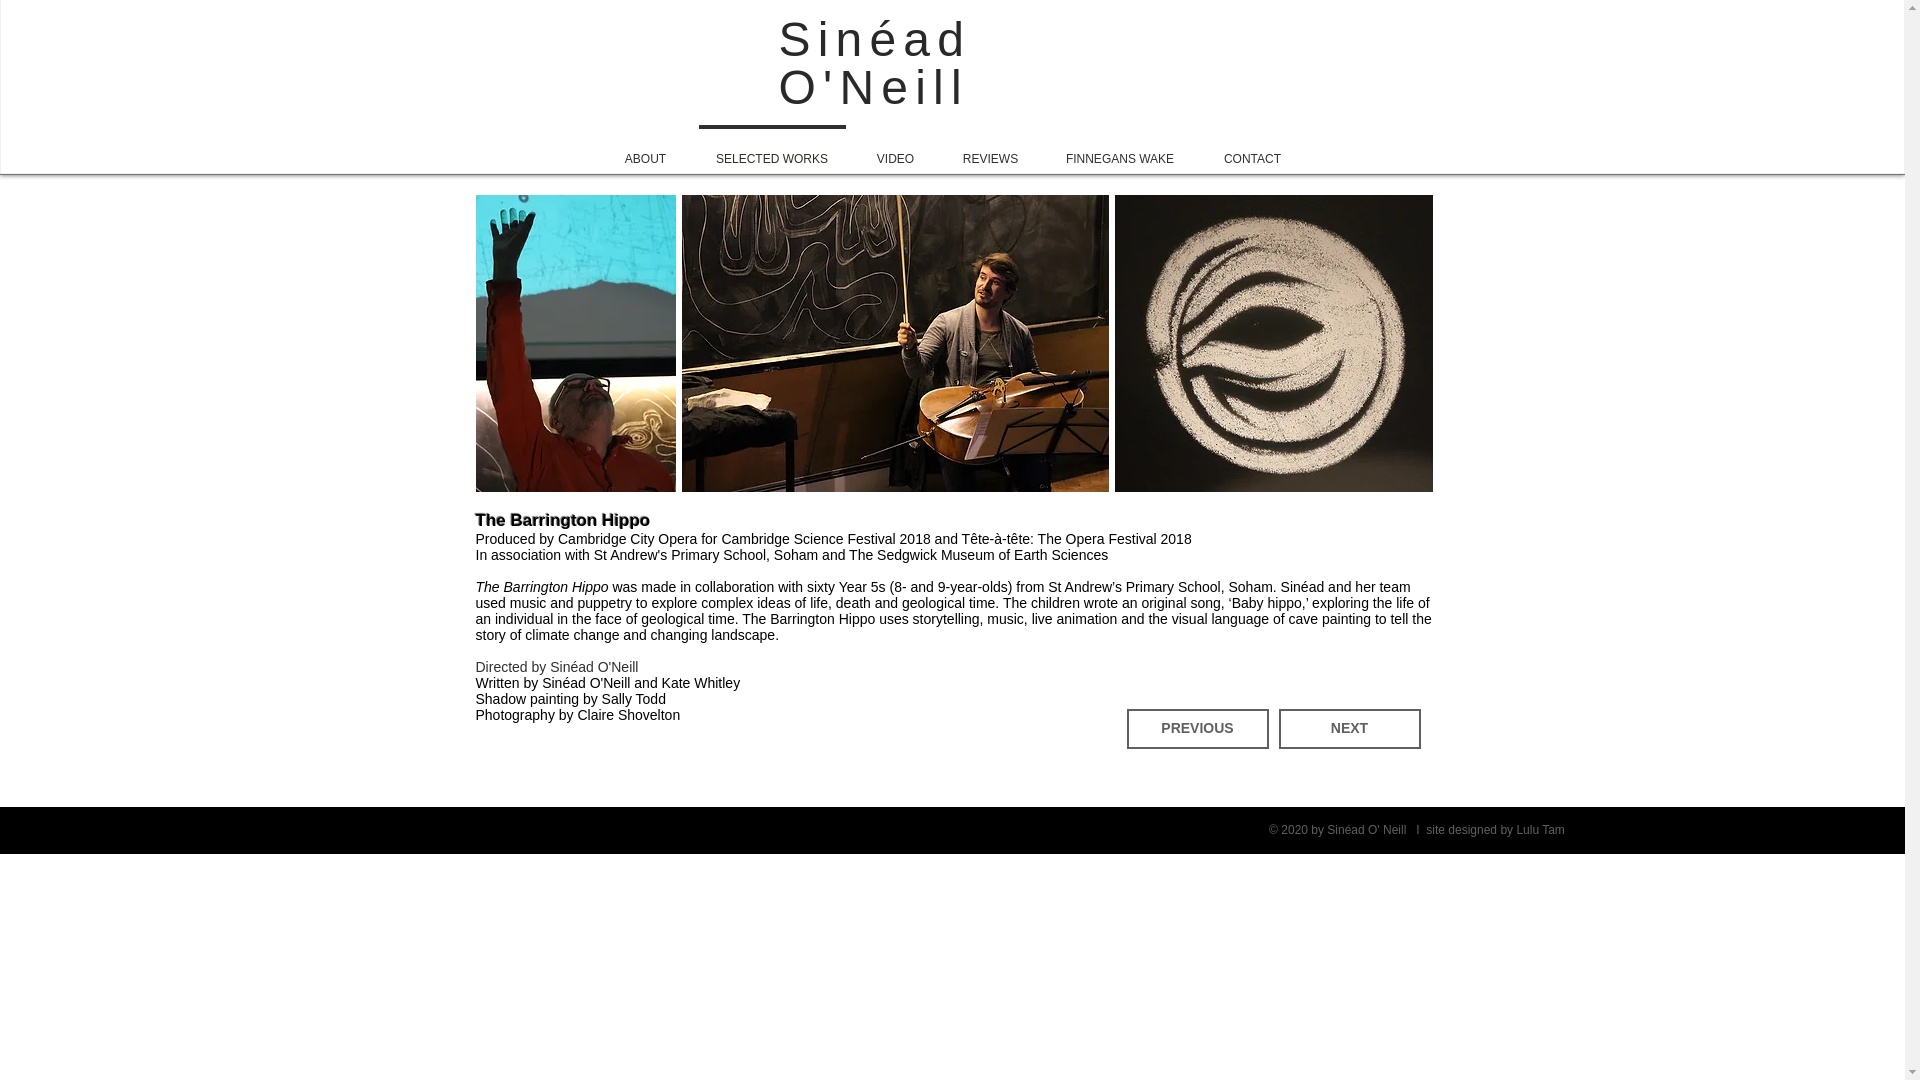 This screenshot has height=1080, width=1920. I want to click on ABOUT, so click(644, 150).